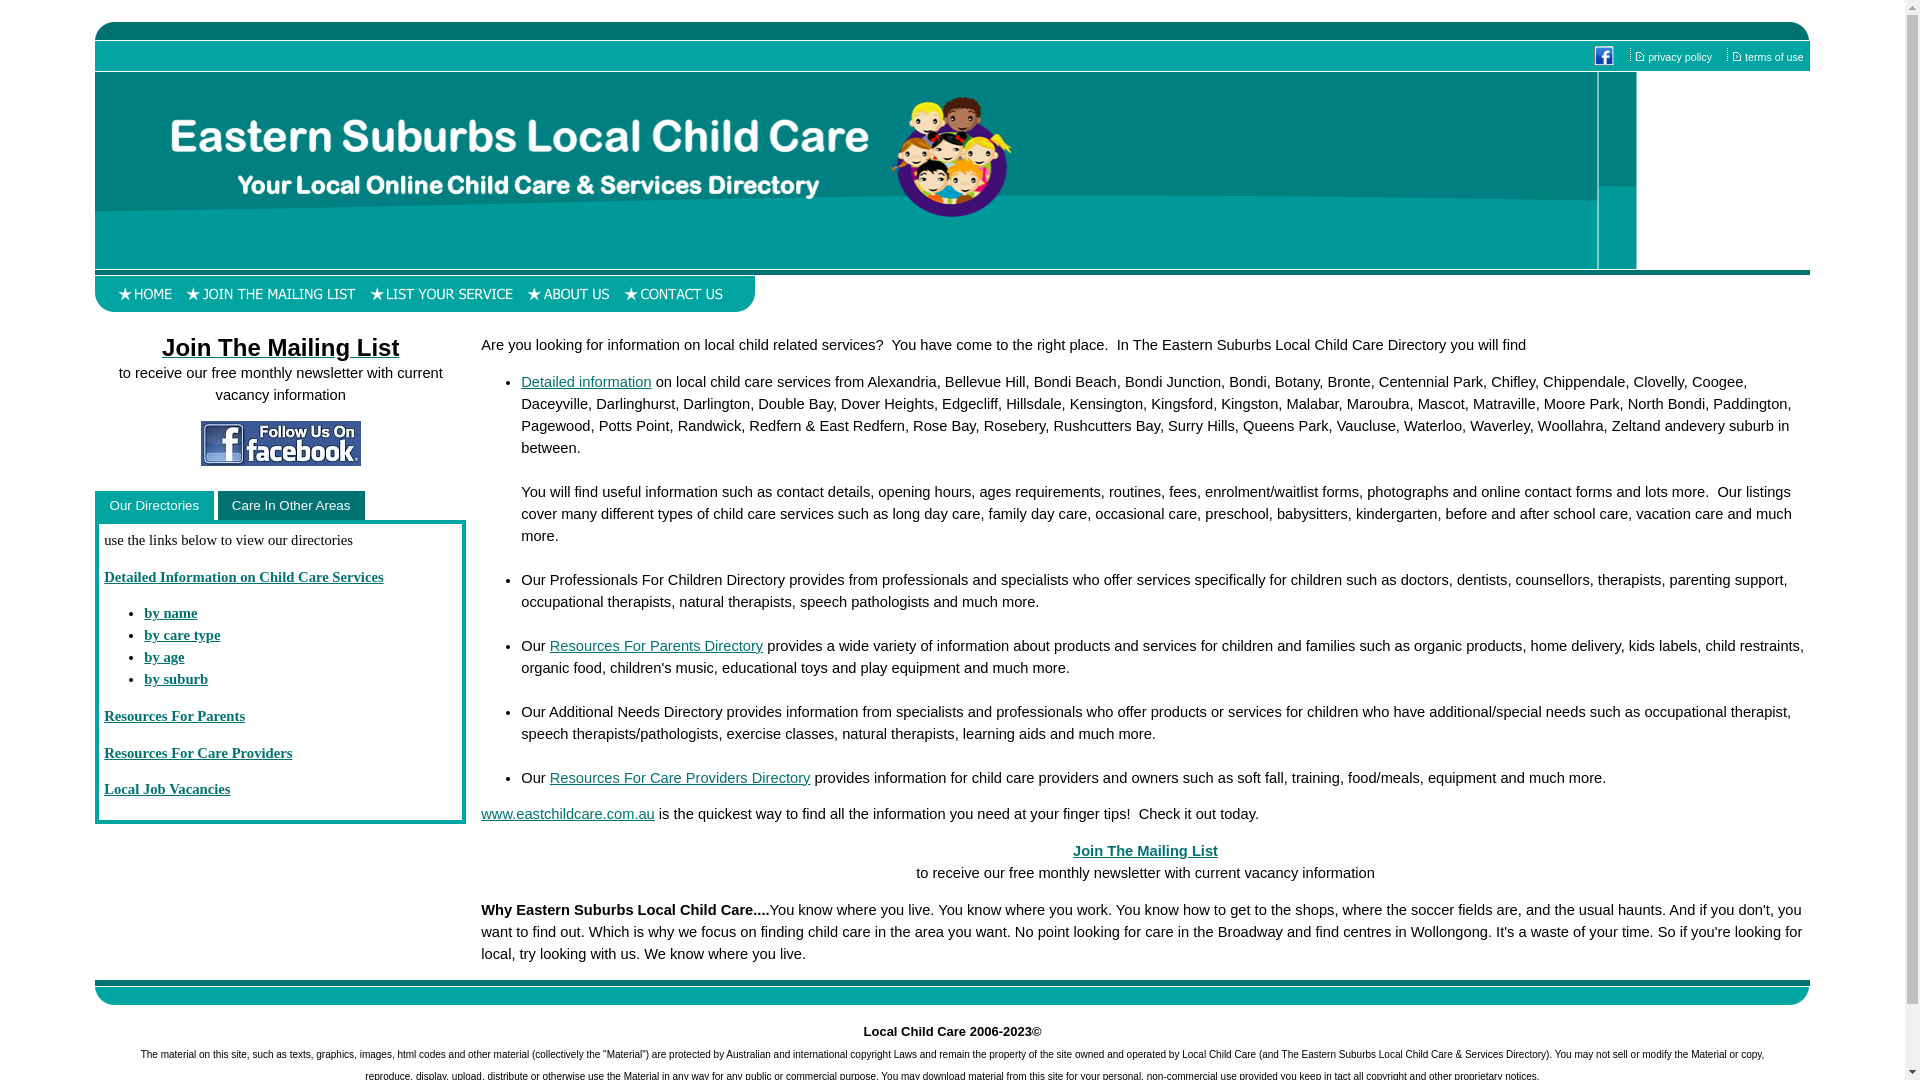 The width and height of the screenshot is (1920, 1080). Describe the element at coordinates (198, 753) in the screenshot. I see `Resources For Care Providers` at that location.